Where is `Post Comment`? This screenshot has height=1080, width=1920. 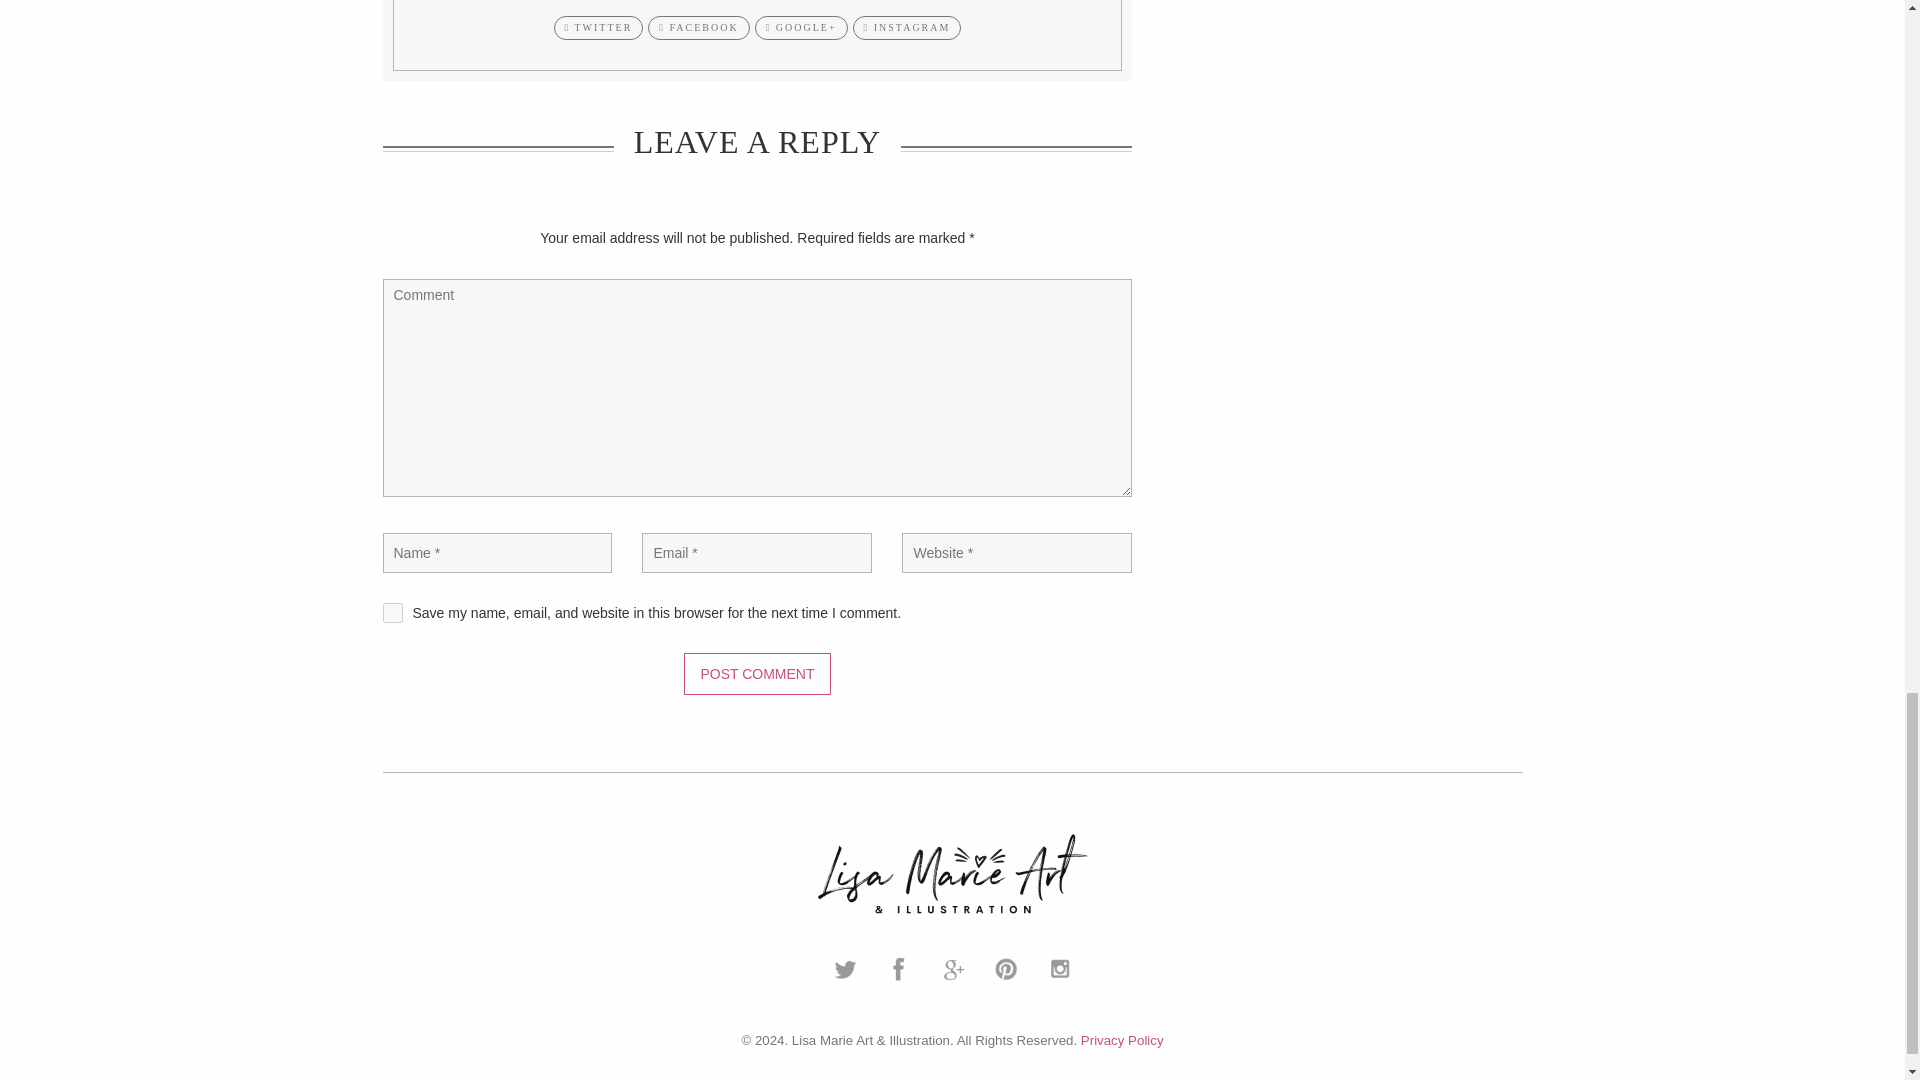
Post Comment is located at coordinates (756, 674).